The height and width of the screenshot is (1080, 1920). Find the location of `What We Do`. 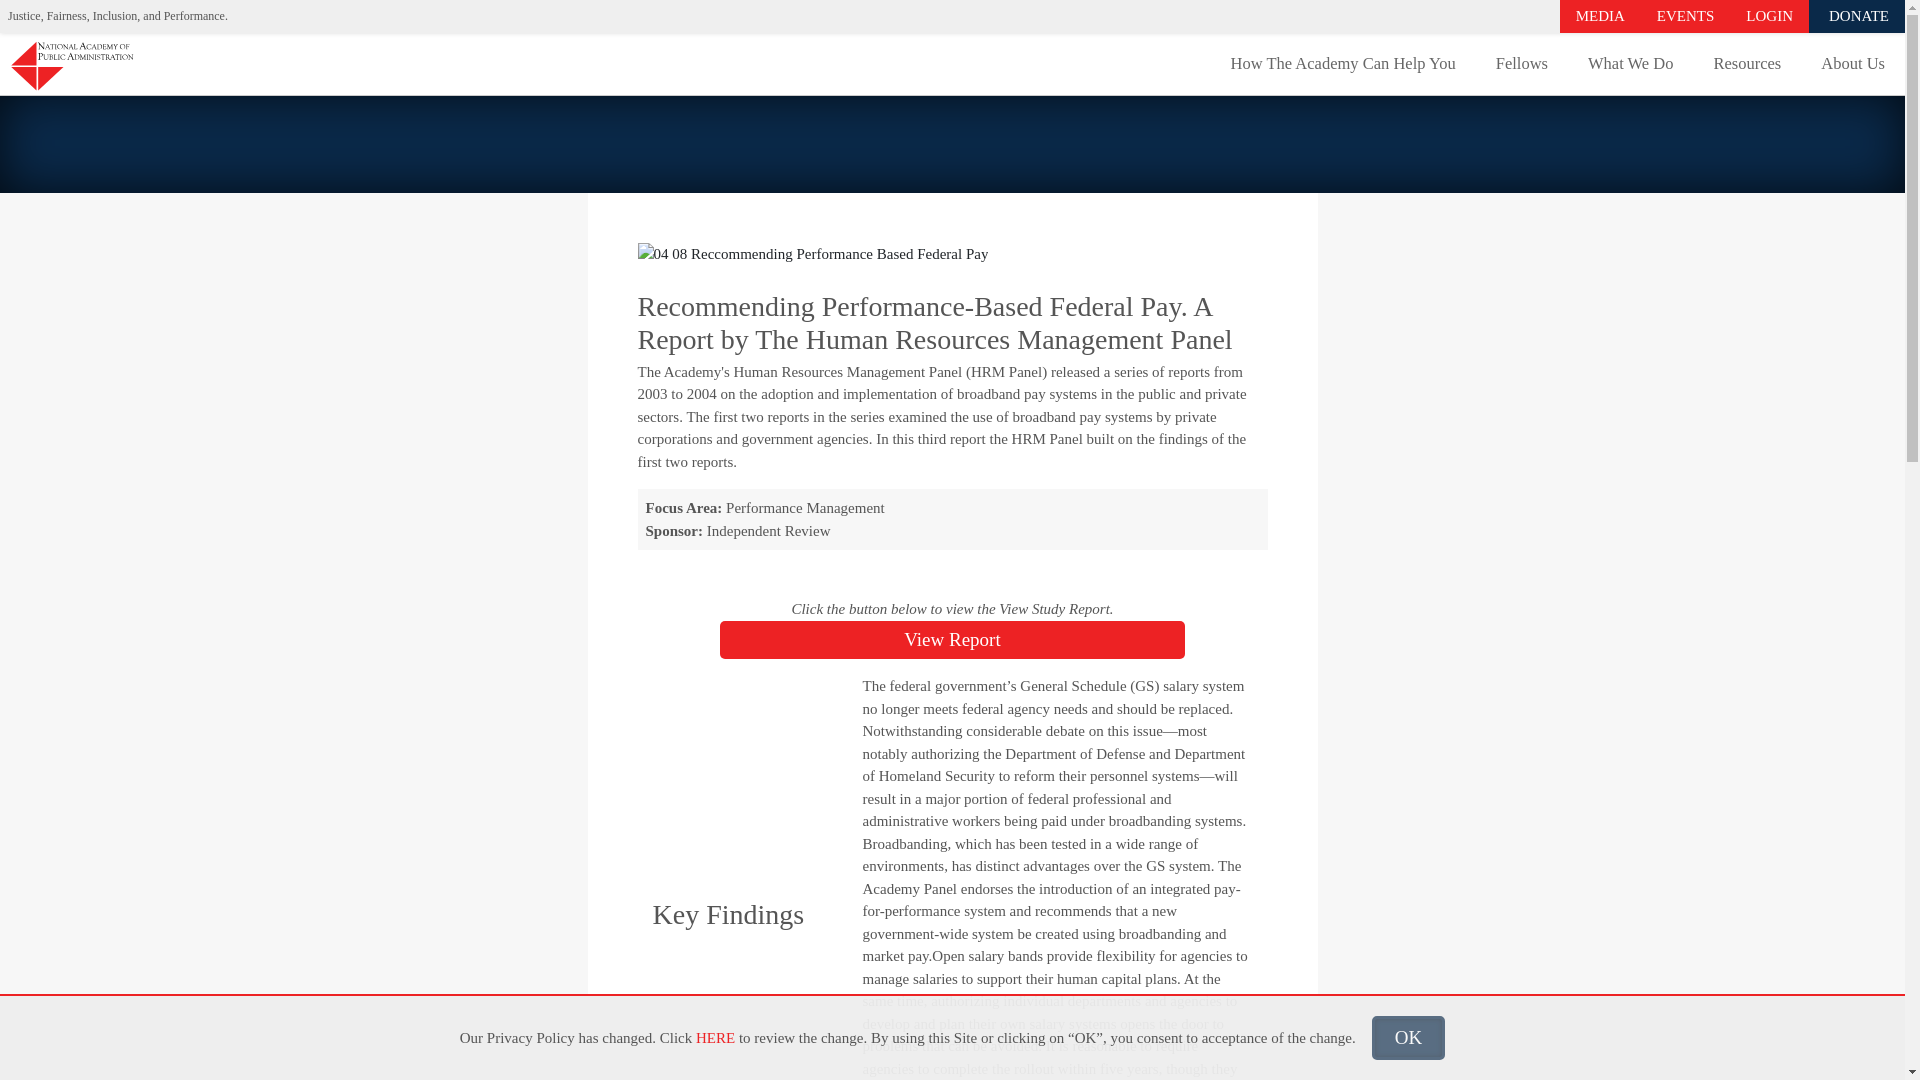

What We Do is located at coordinates (1630, 64).